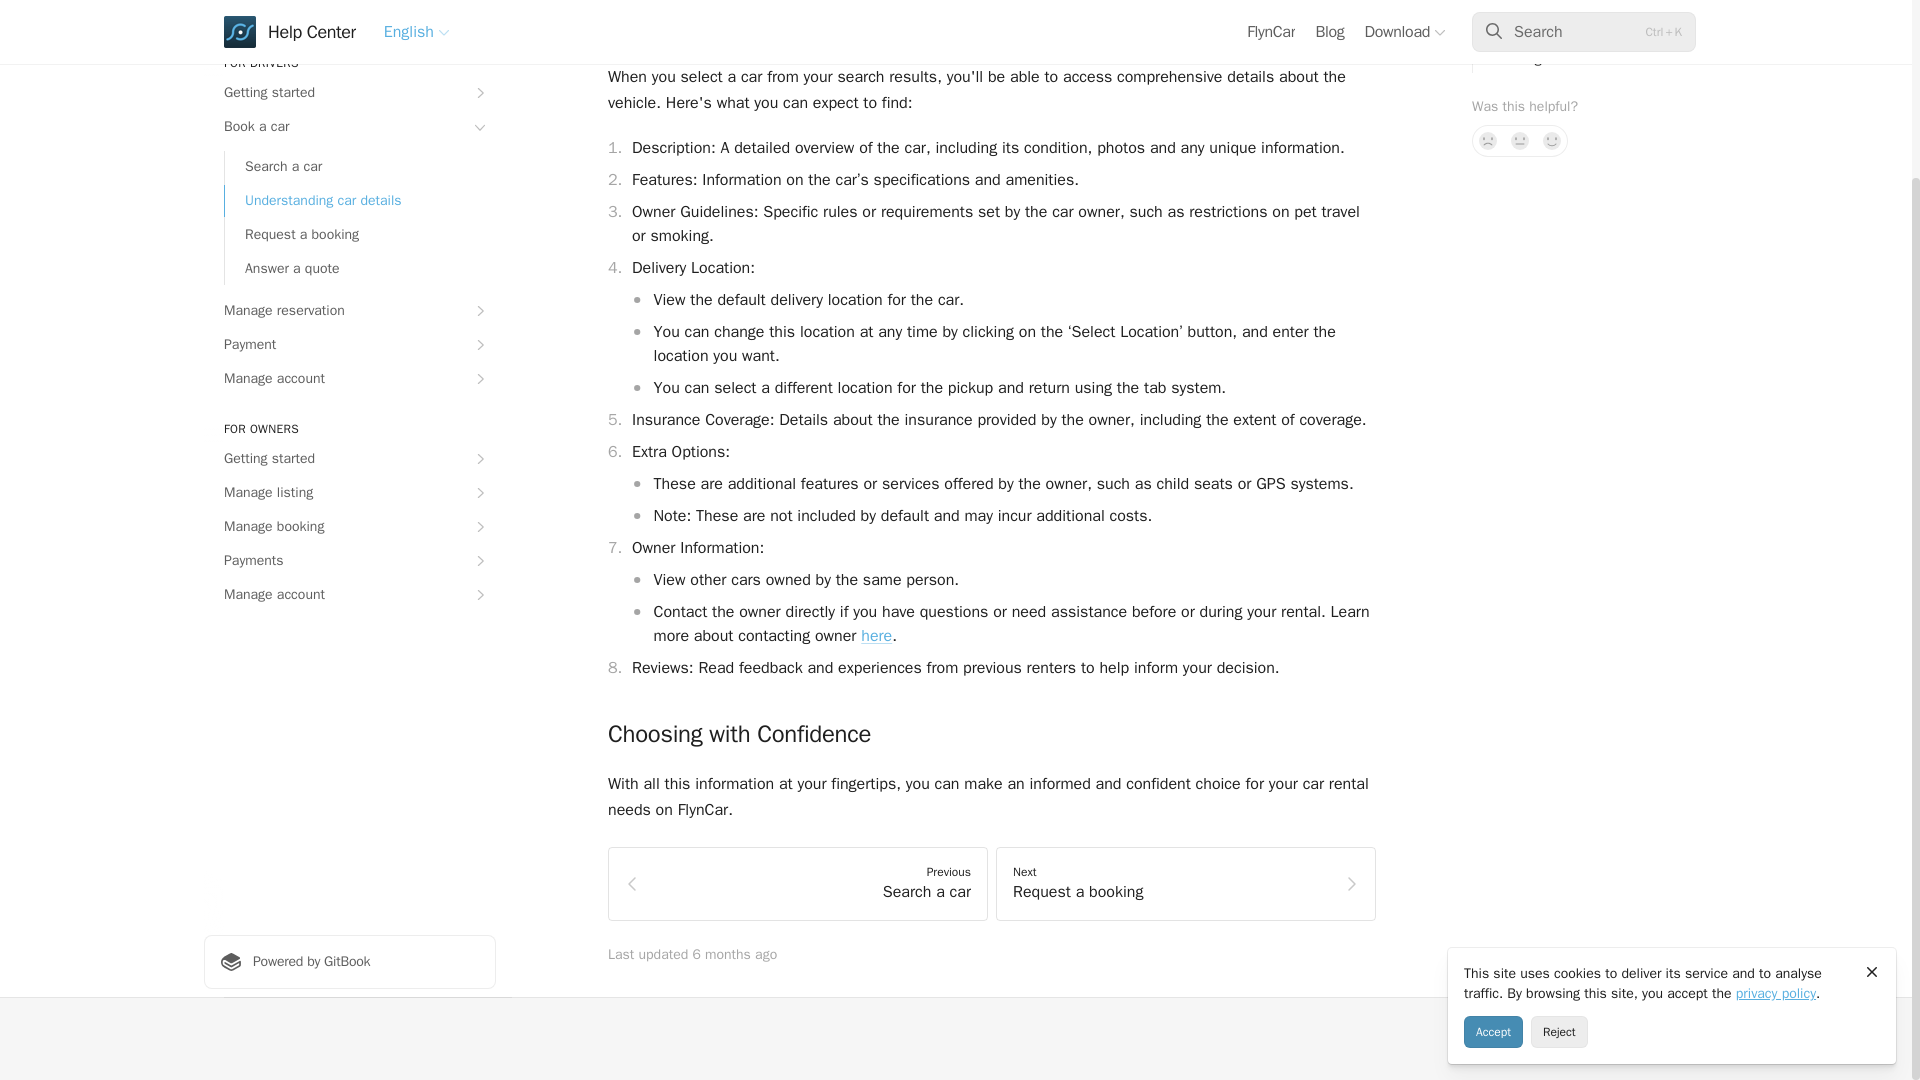 The width and height of the screenshot is (1920, 1080). What do you see at coordinates (1872, 759) in the screenshot?
I see `Close` at bounding box center [1872, 759].